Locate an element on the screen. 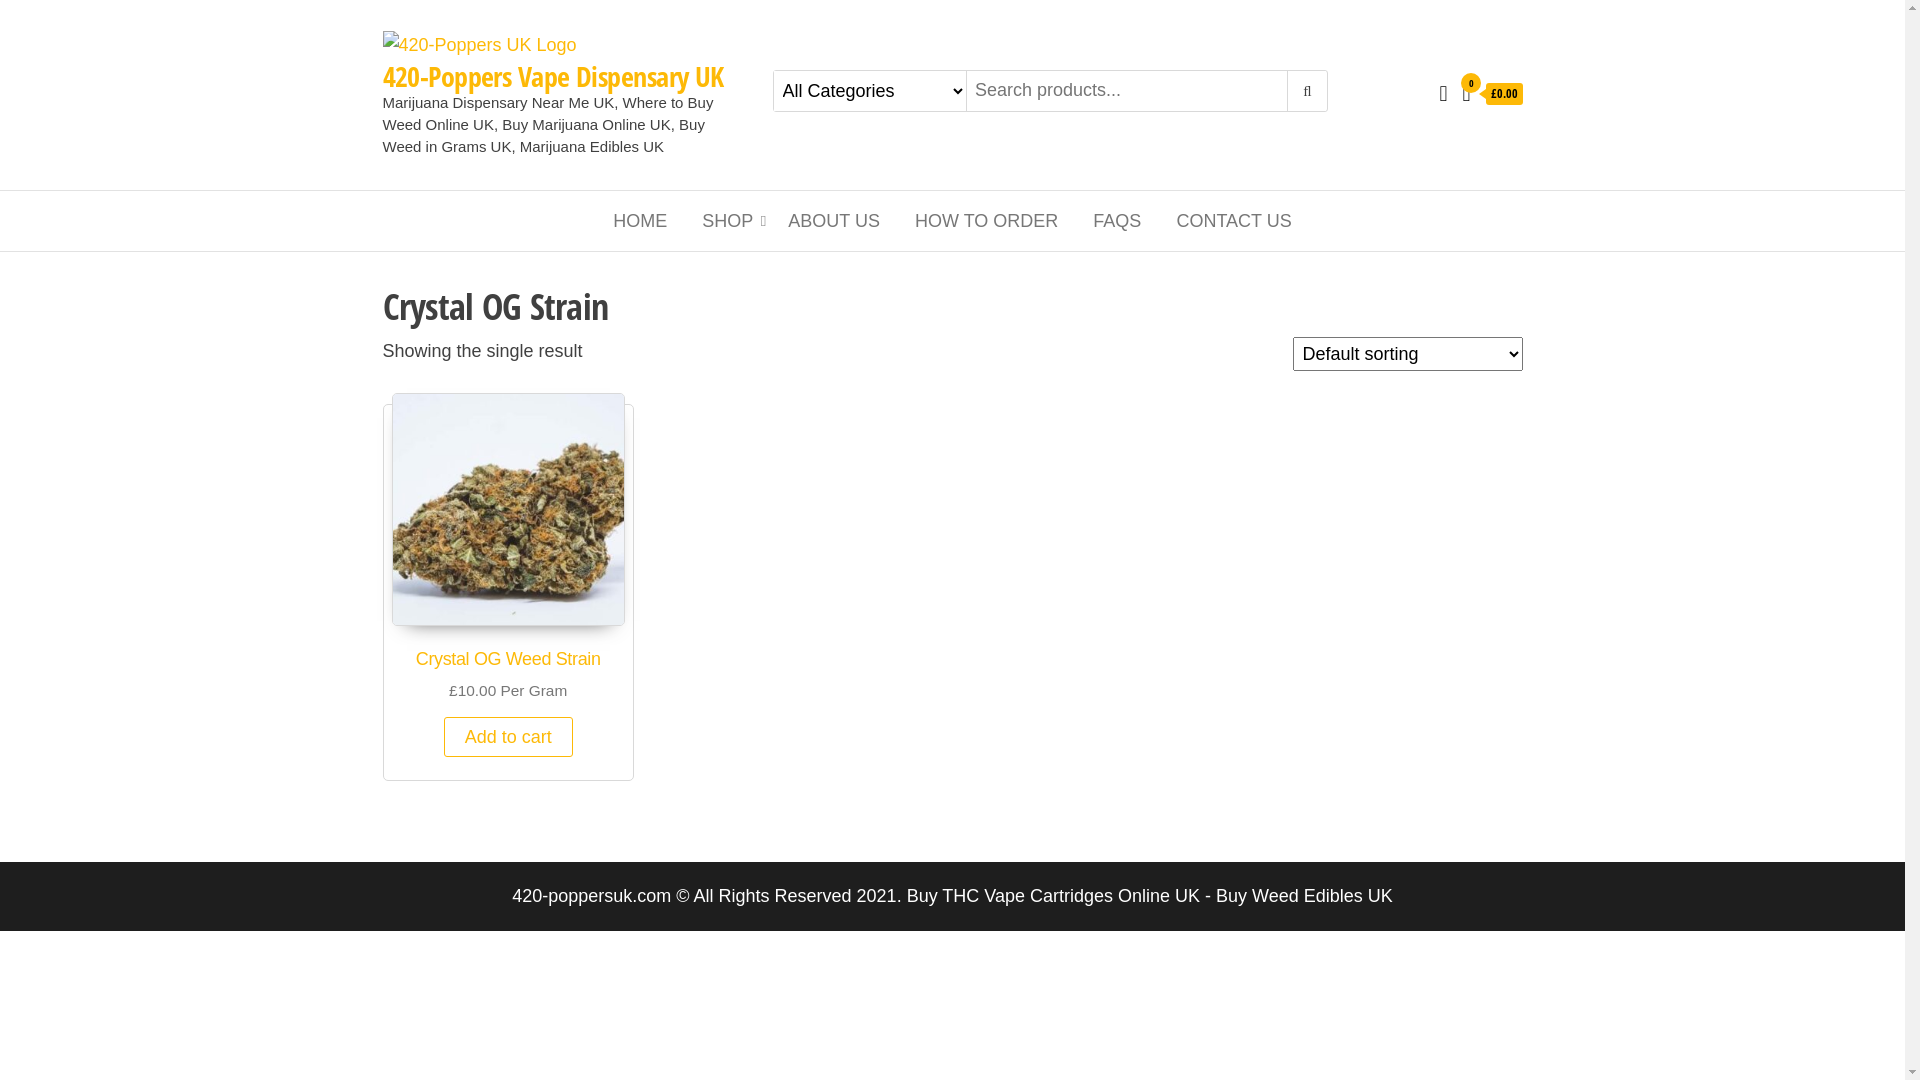  Add to cart is located at coordinates (508, 737).